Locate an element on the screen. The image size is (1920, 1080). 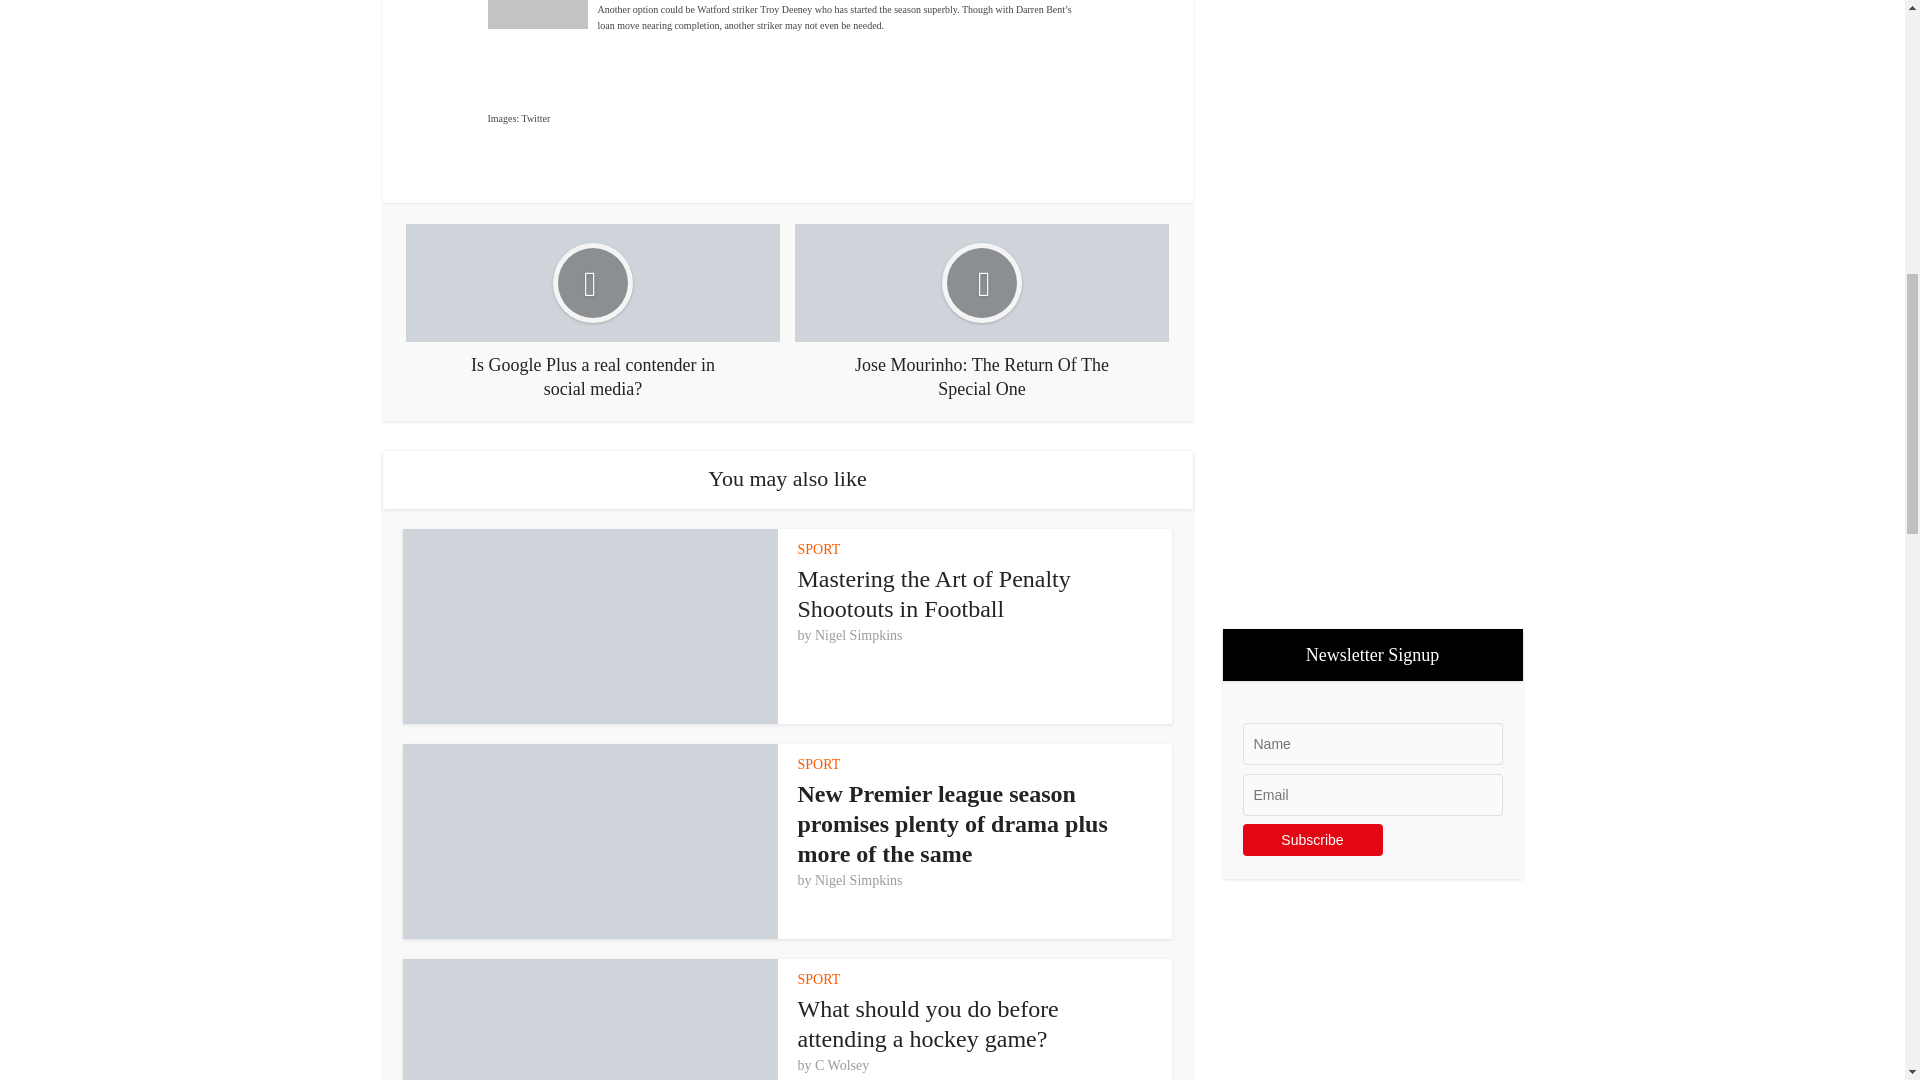
SPORT is located at coordinates (819, 764).